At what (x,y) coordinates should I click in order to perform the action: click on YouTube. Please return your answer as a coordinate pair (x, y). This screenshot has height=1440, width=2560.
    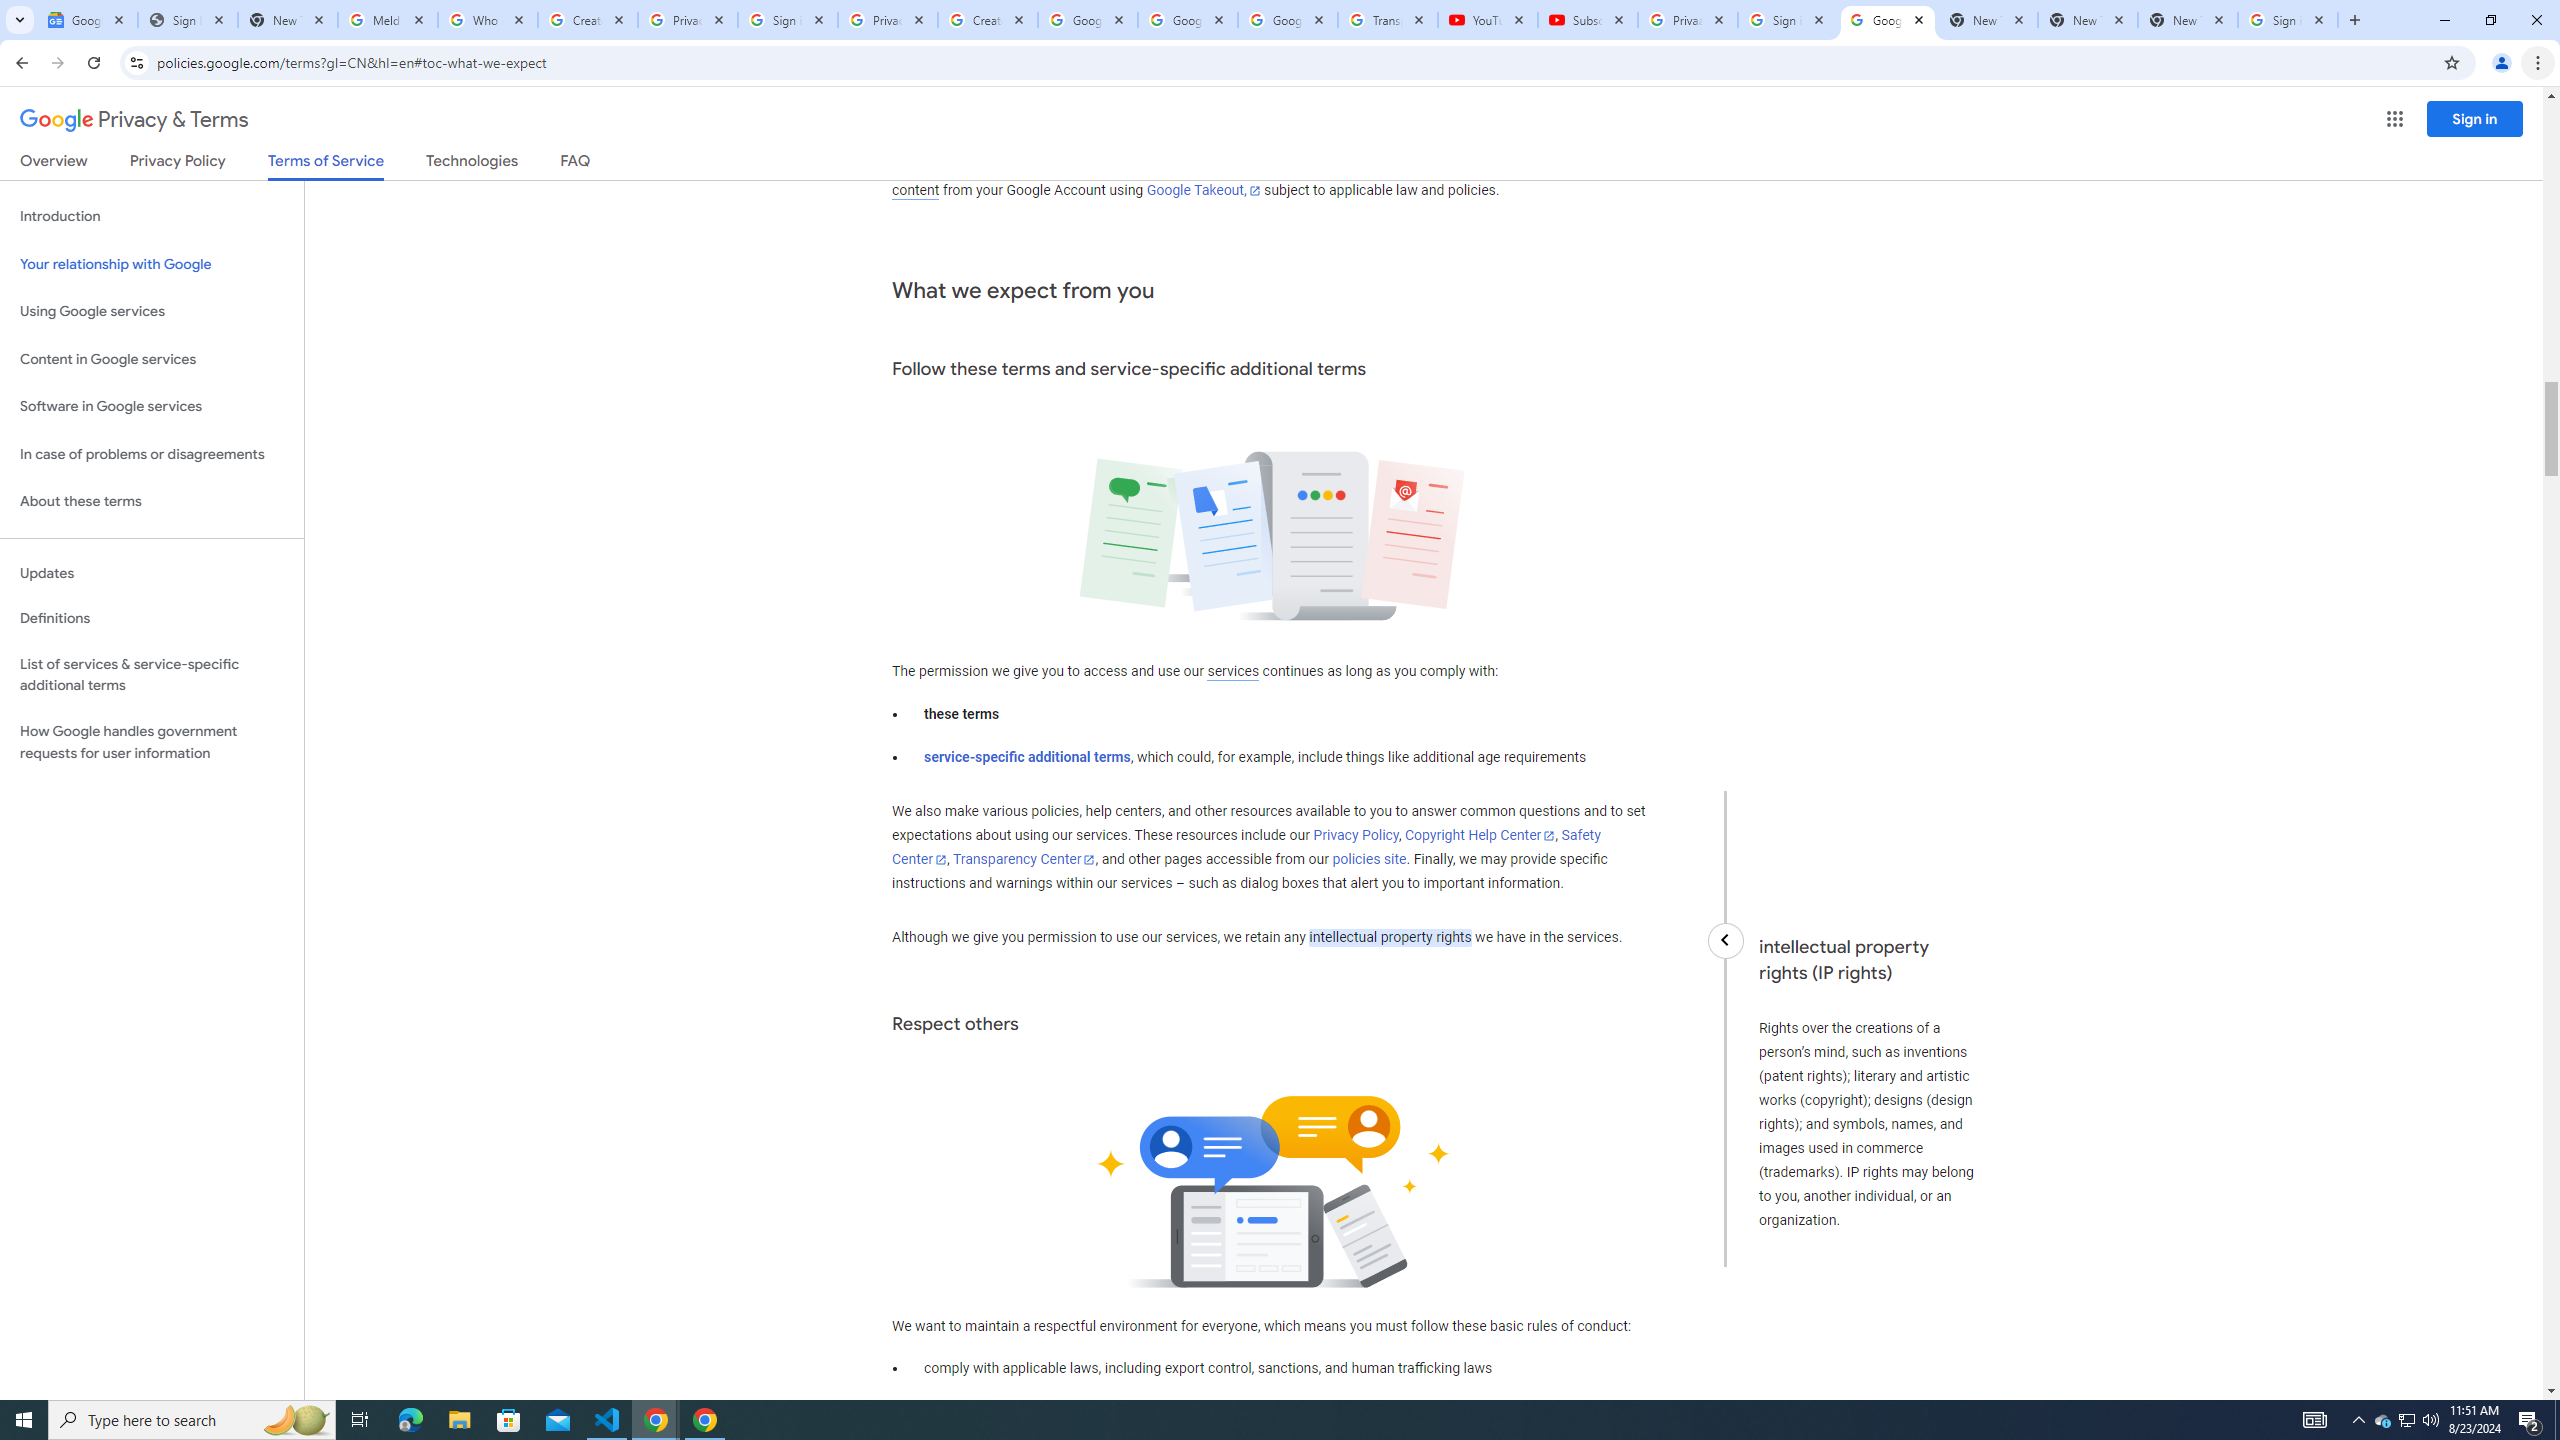
    Looking at the image, I should click on (1487, 20).